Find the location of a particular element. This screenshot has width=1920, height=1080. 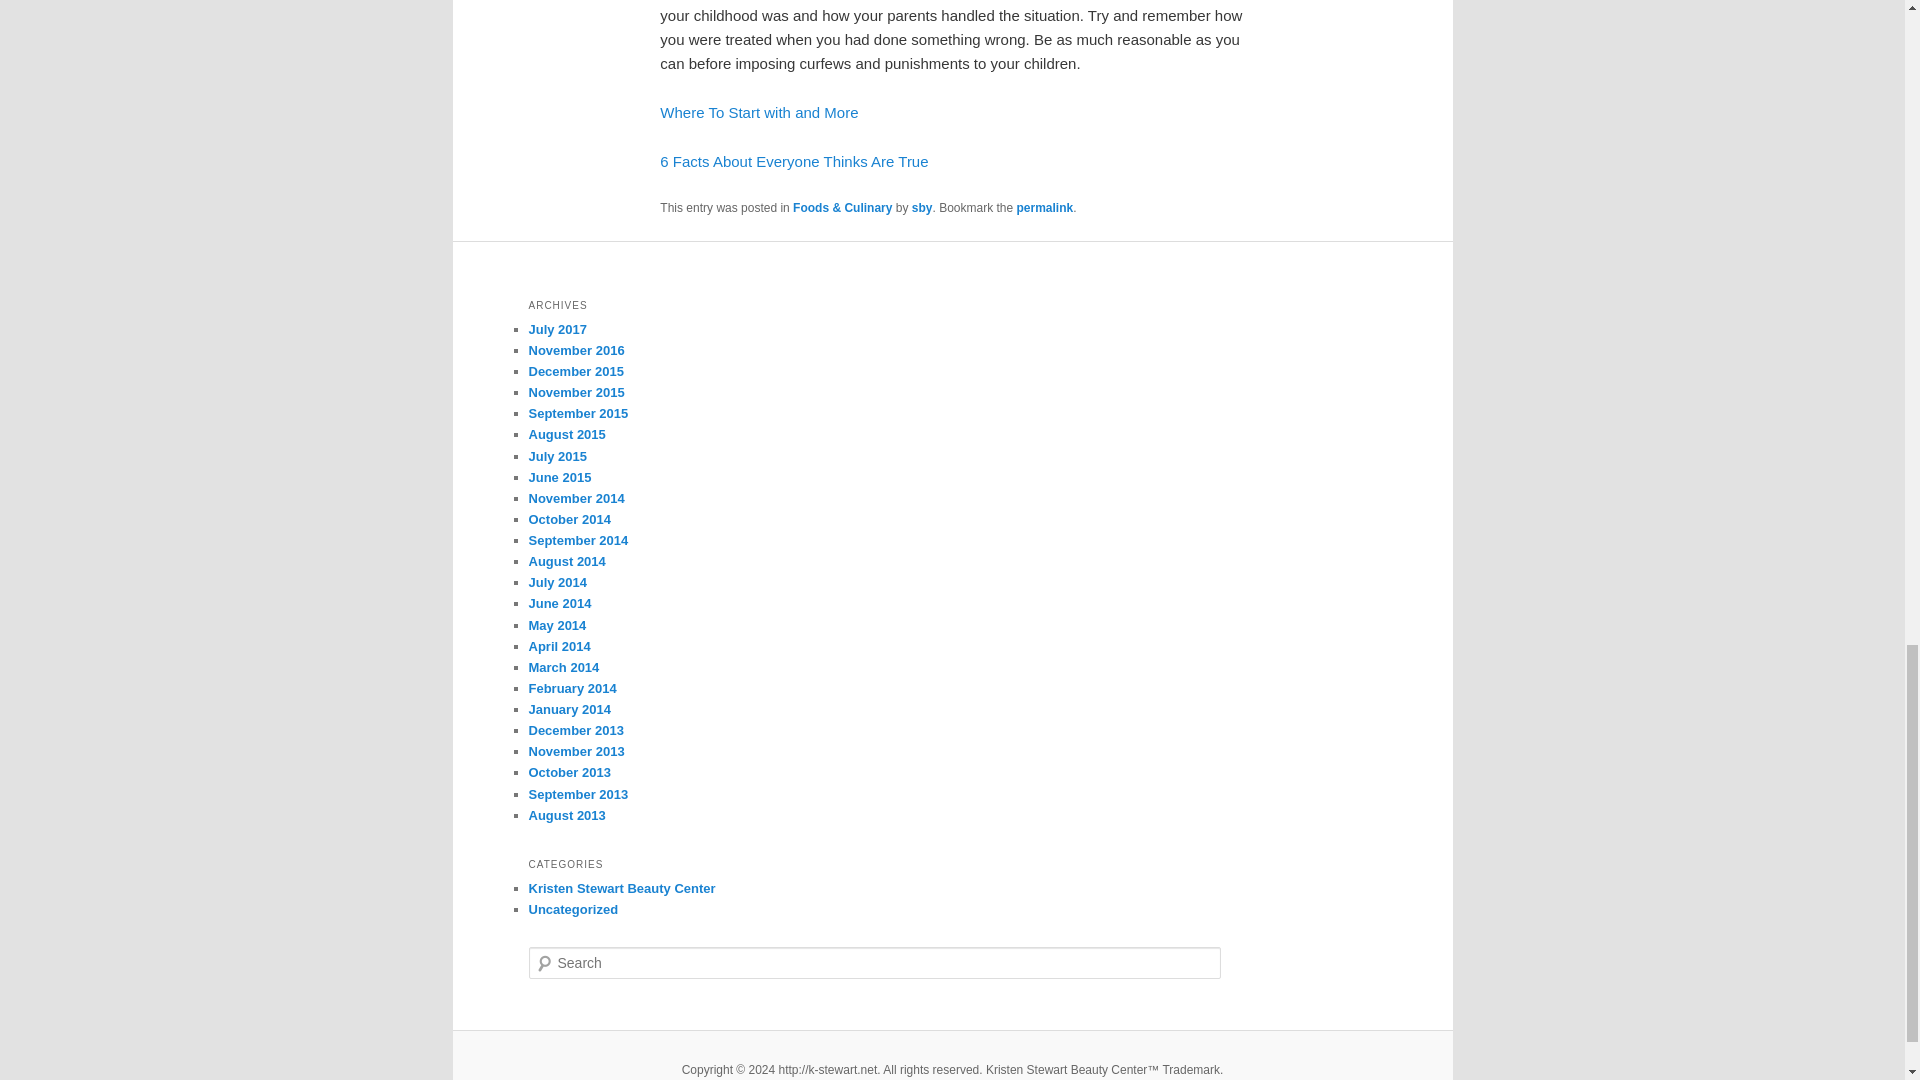

January 2014 is located at coordinates (569, 710).